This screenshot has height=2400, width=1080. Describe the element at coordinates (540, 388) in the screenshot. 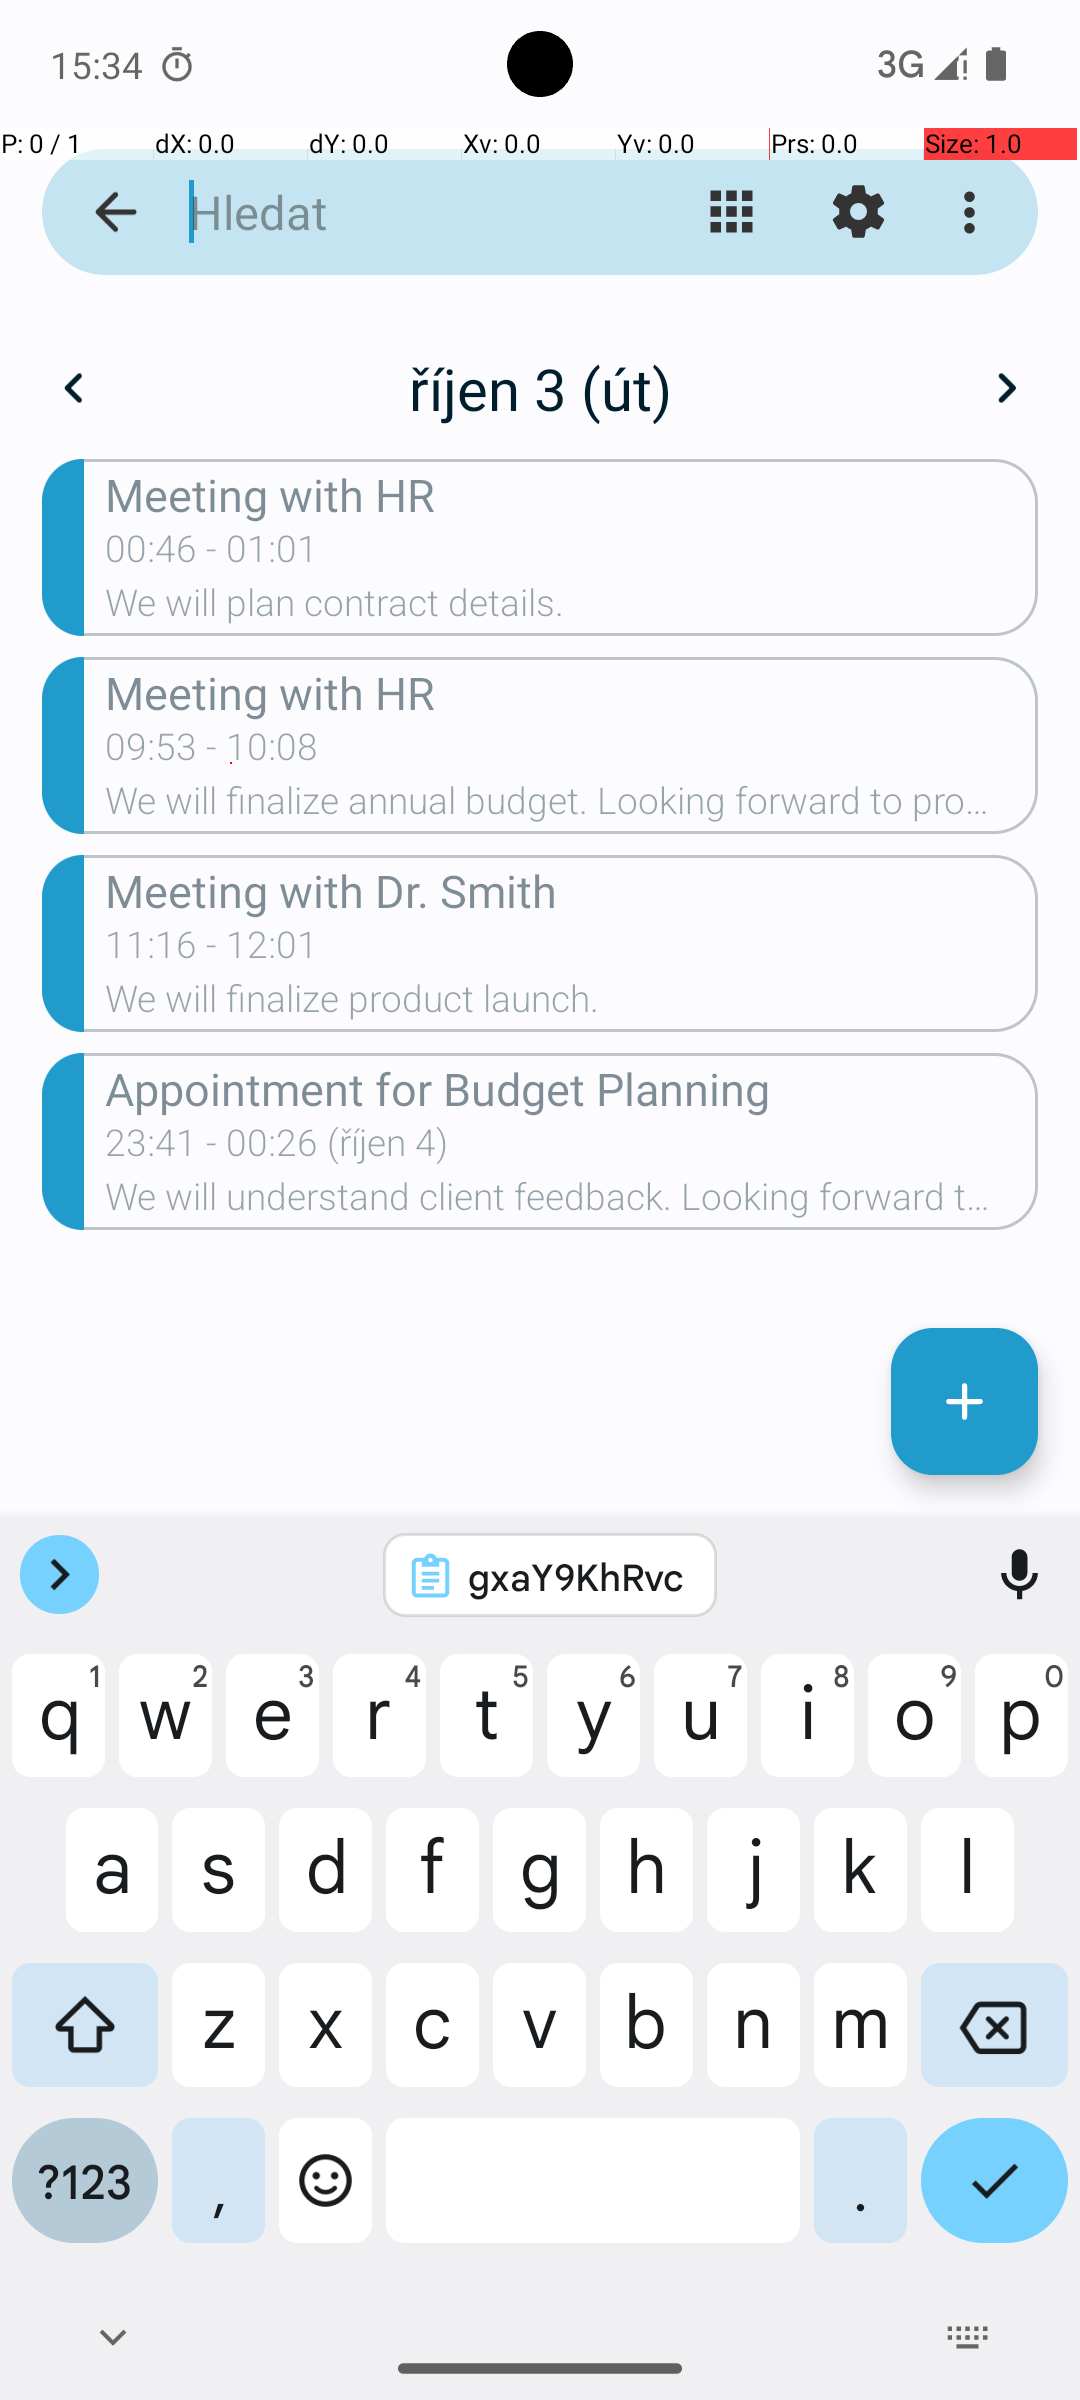

I see `říjen 3 (út)` at that location.